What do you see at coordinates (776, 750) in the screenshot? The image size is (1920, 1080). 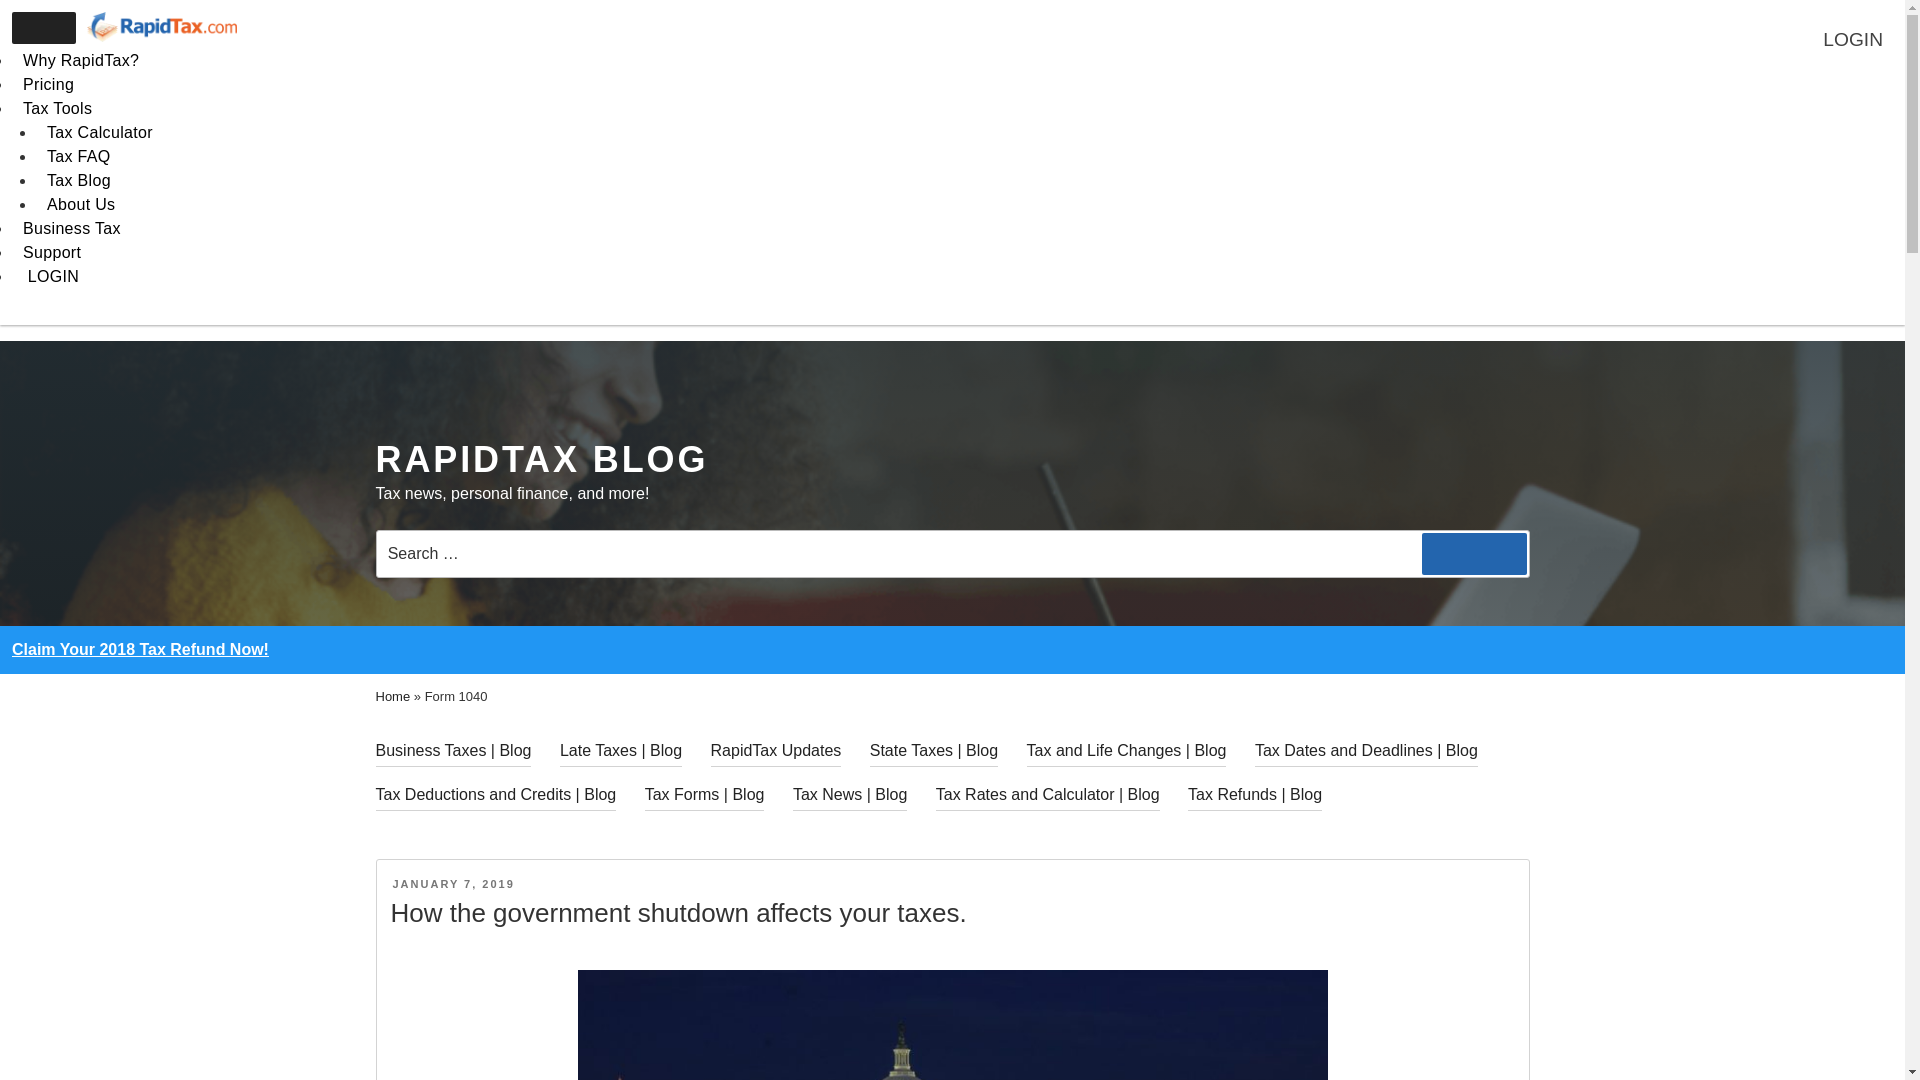 I see `RapidTax Updates` at bounding box center [776, 750].